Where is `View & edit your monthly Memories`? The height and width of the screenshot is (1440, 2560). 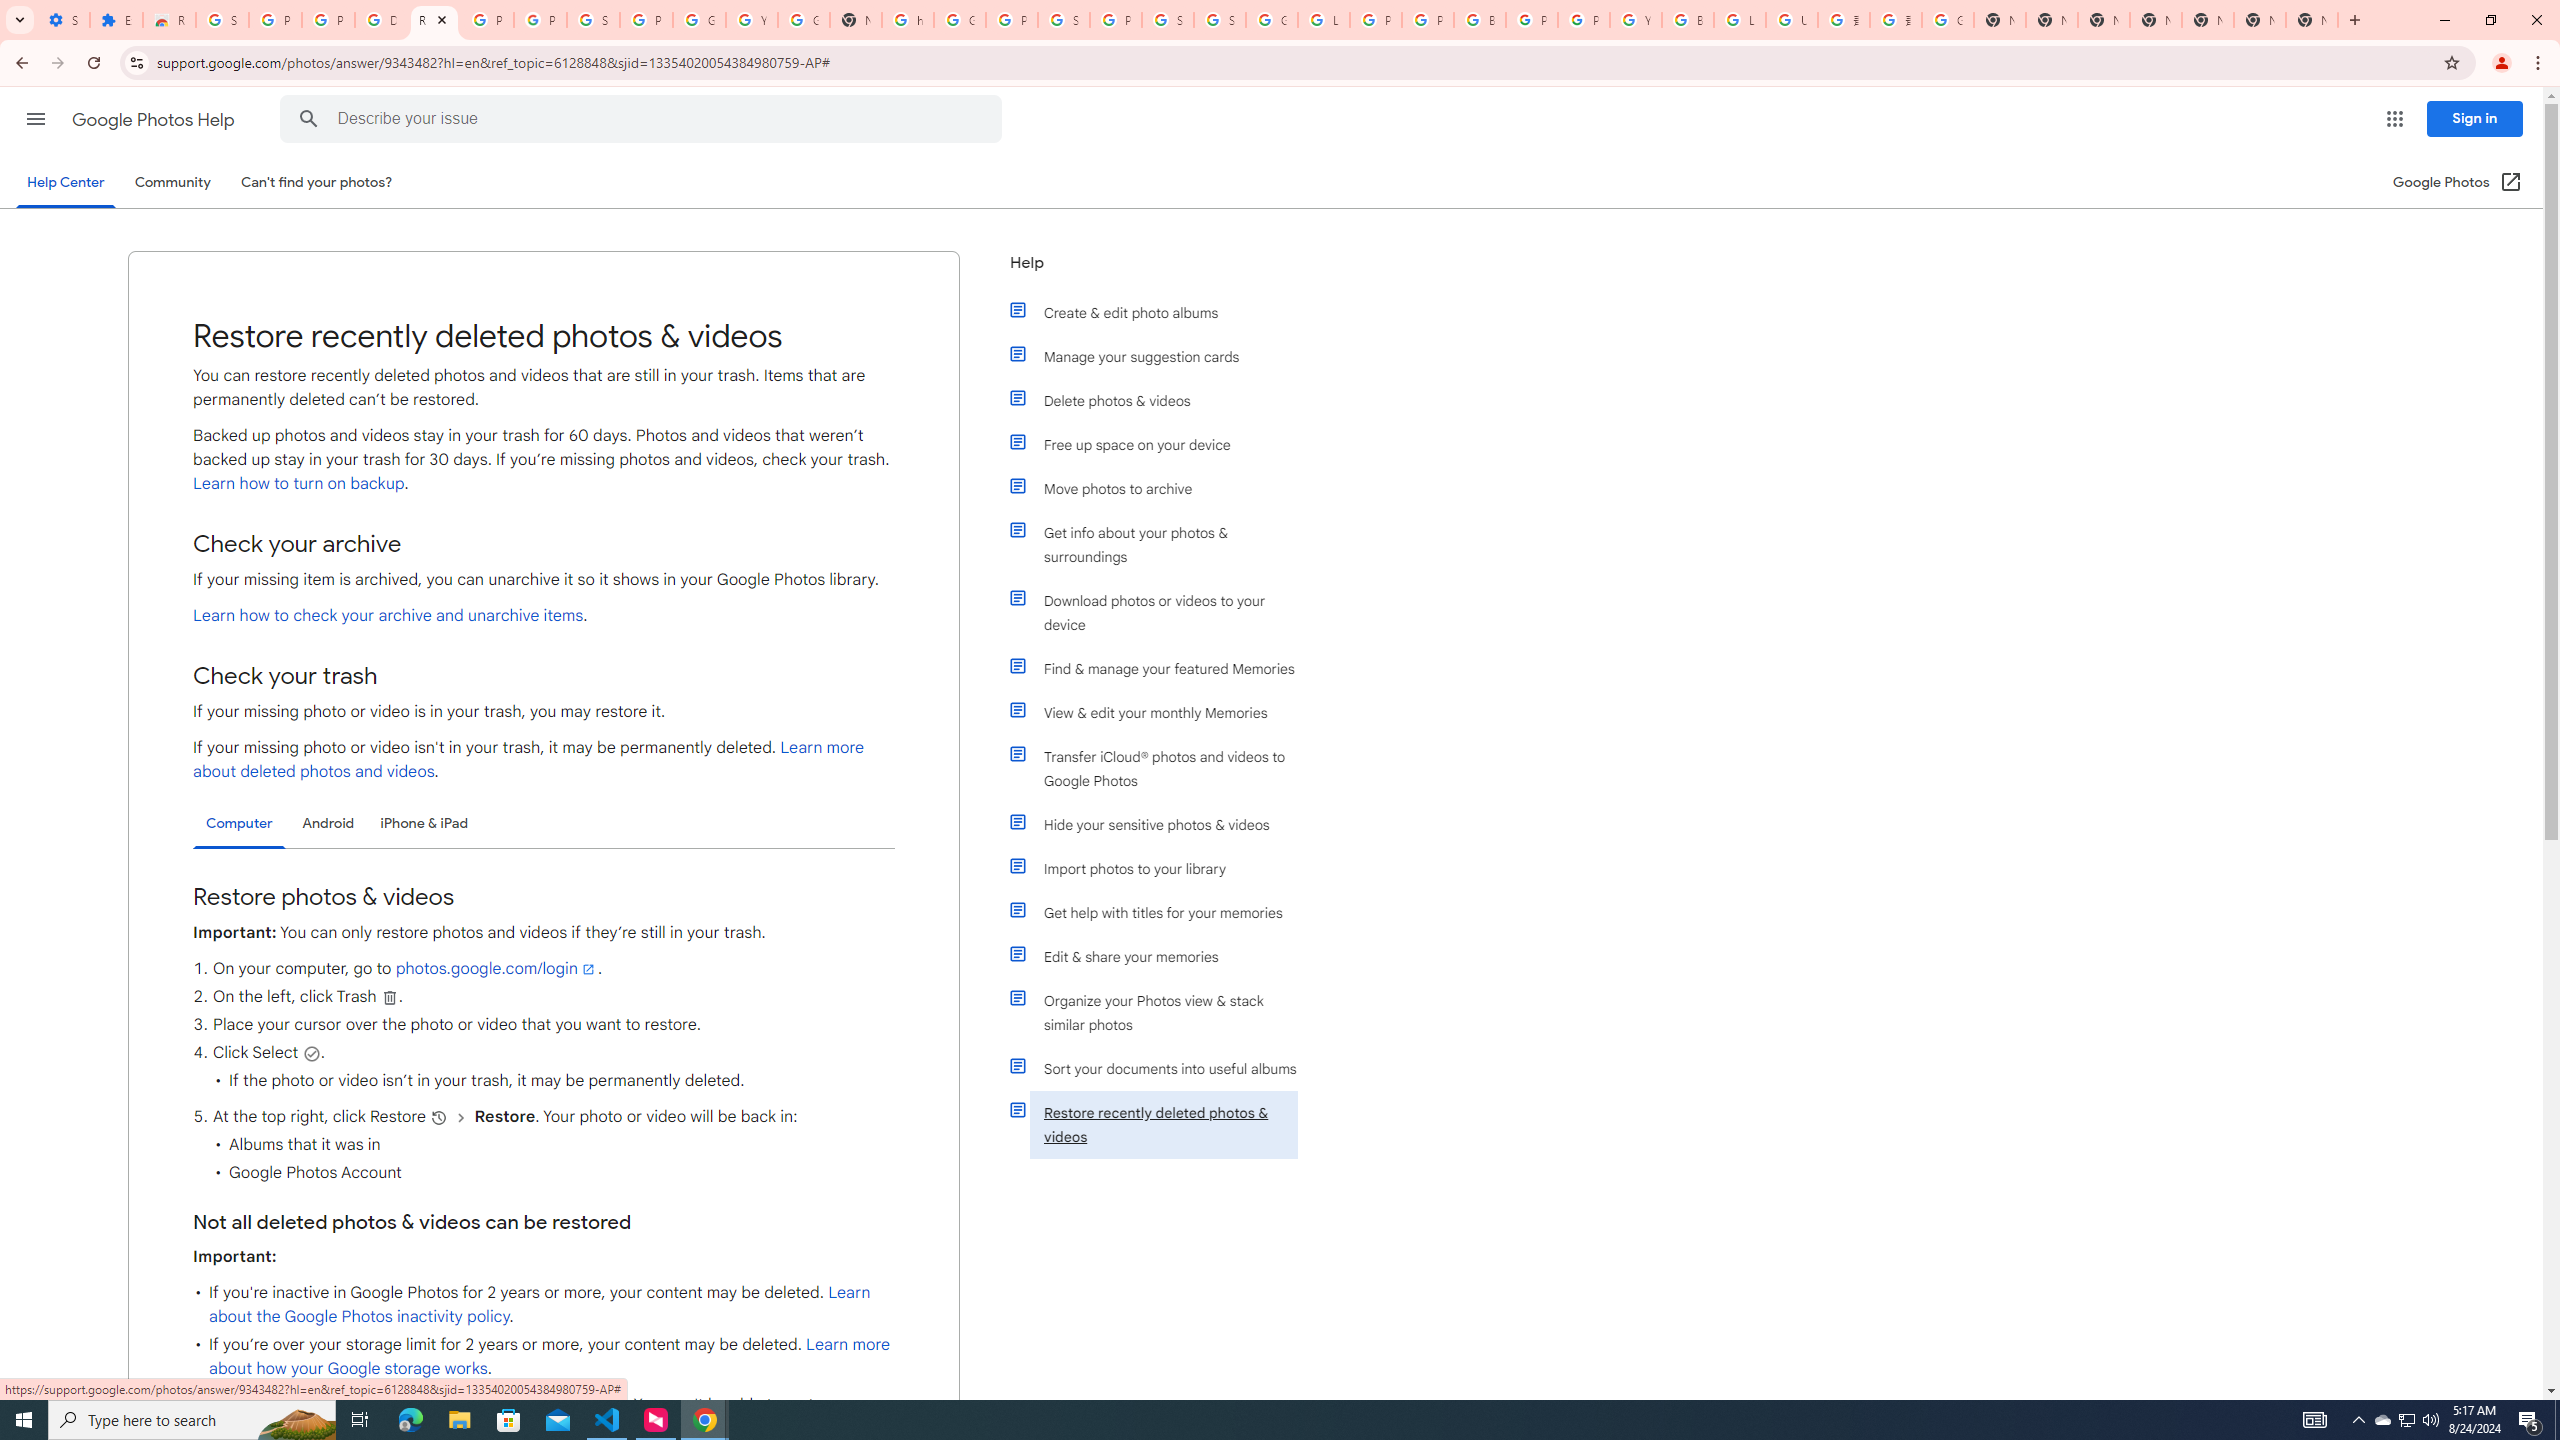 View & edit your monthly Memories is located at coordinates (1163, 712).